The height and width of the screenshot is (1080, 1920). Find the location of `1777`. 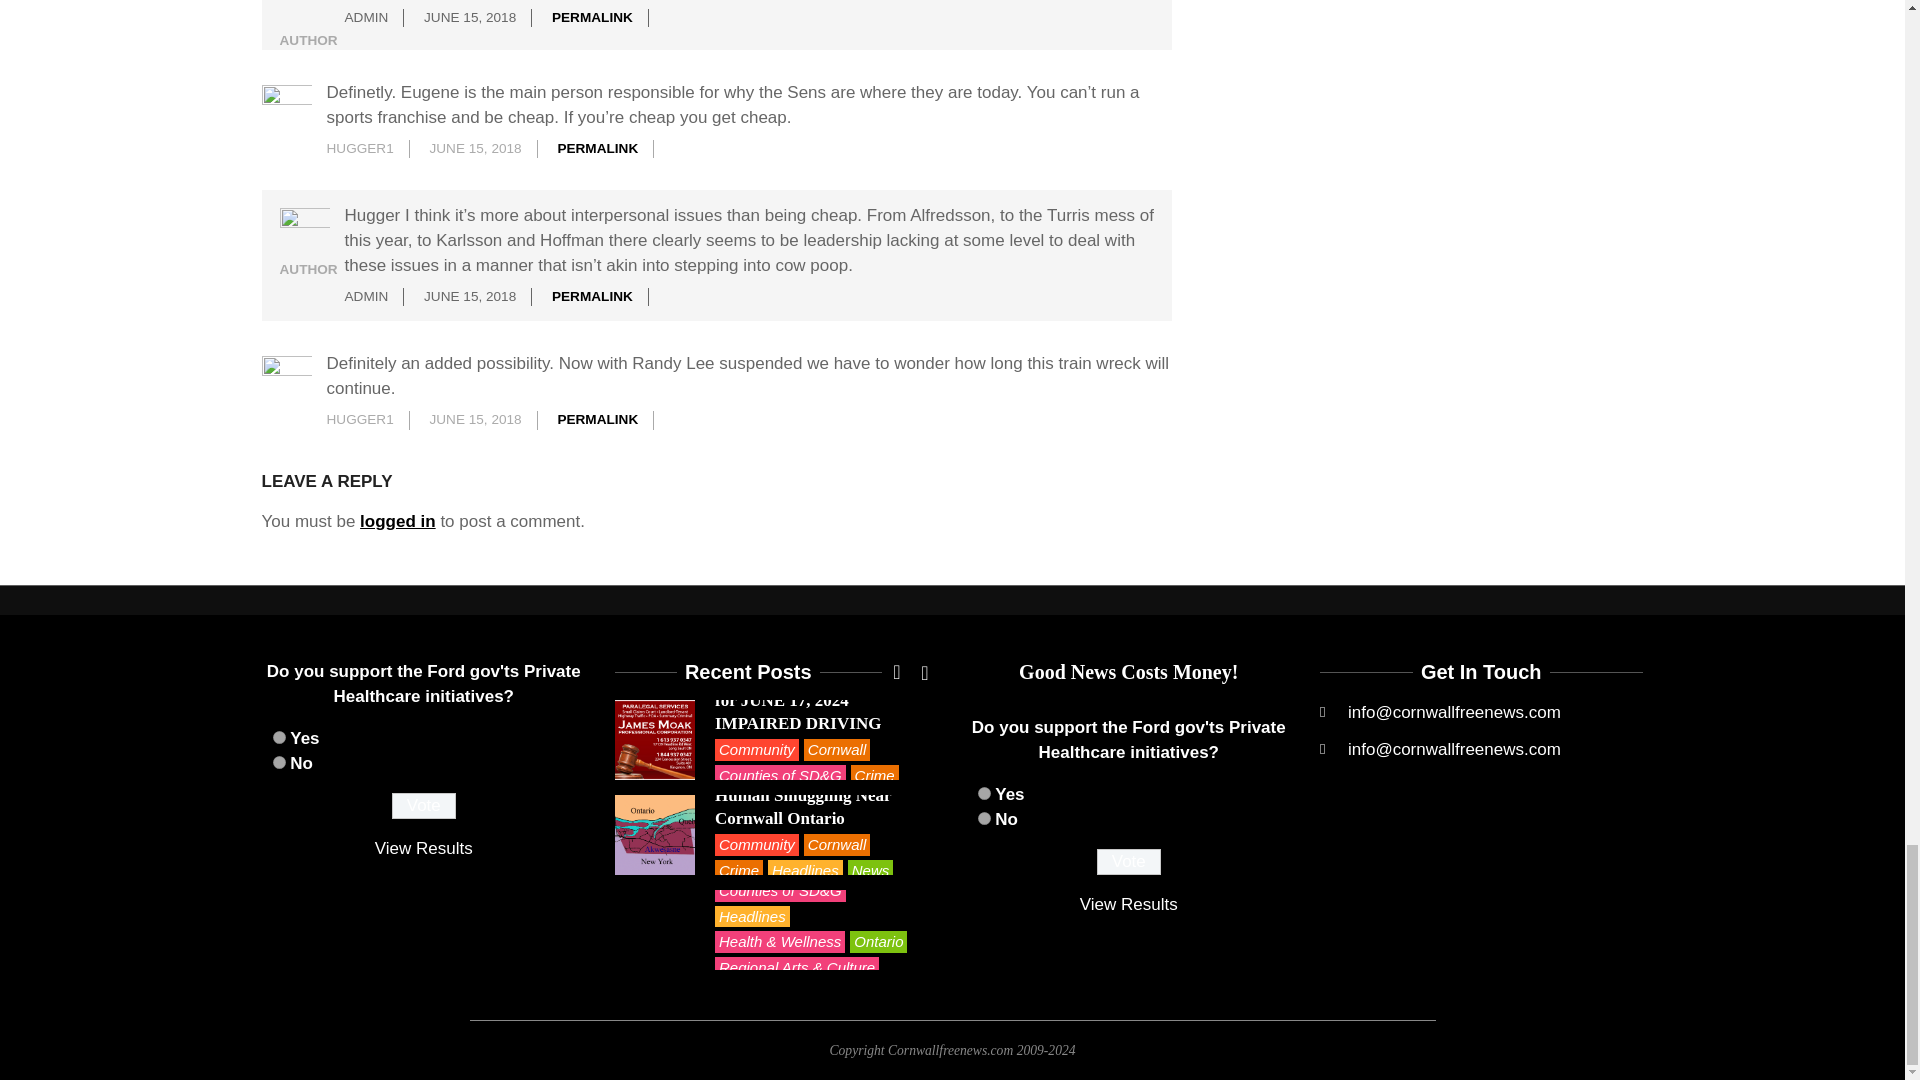

1777 is located at coordinates (278, 762).